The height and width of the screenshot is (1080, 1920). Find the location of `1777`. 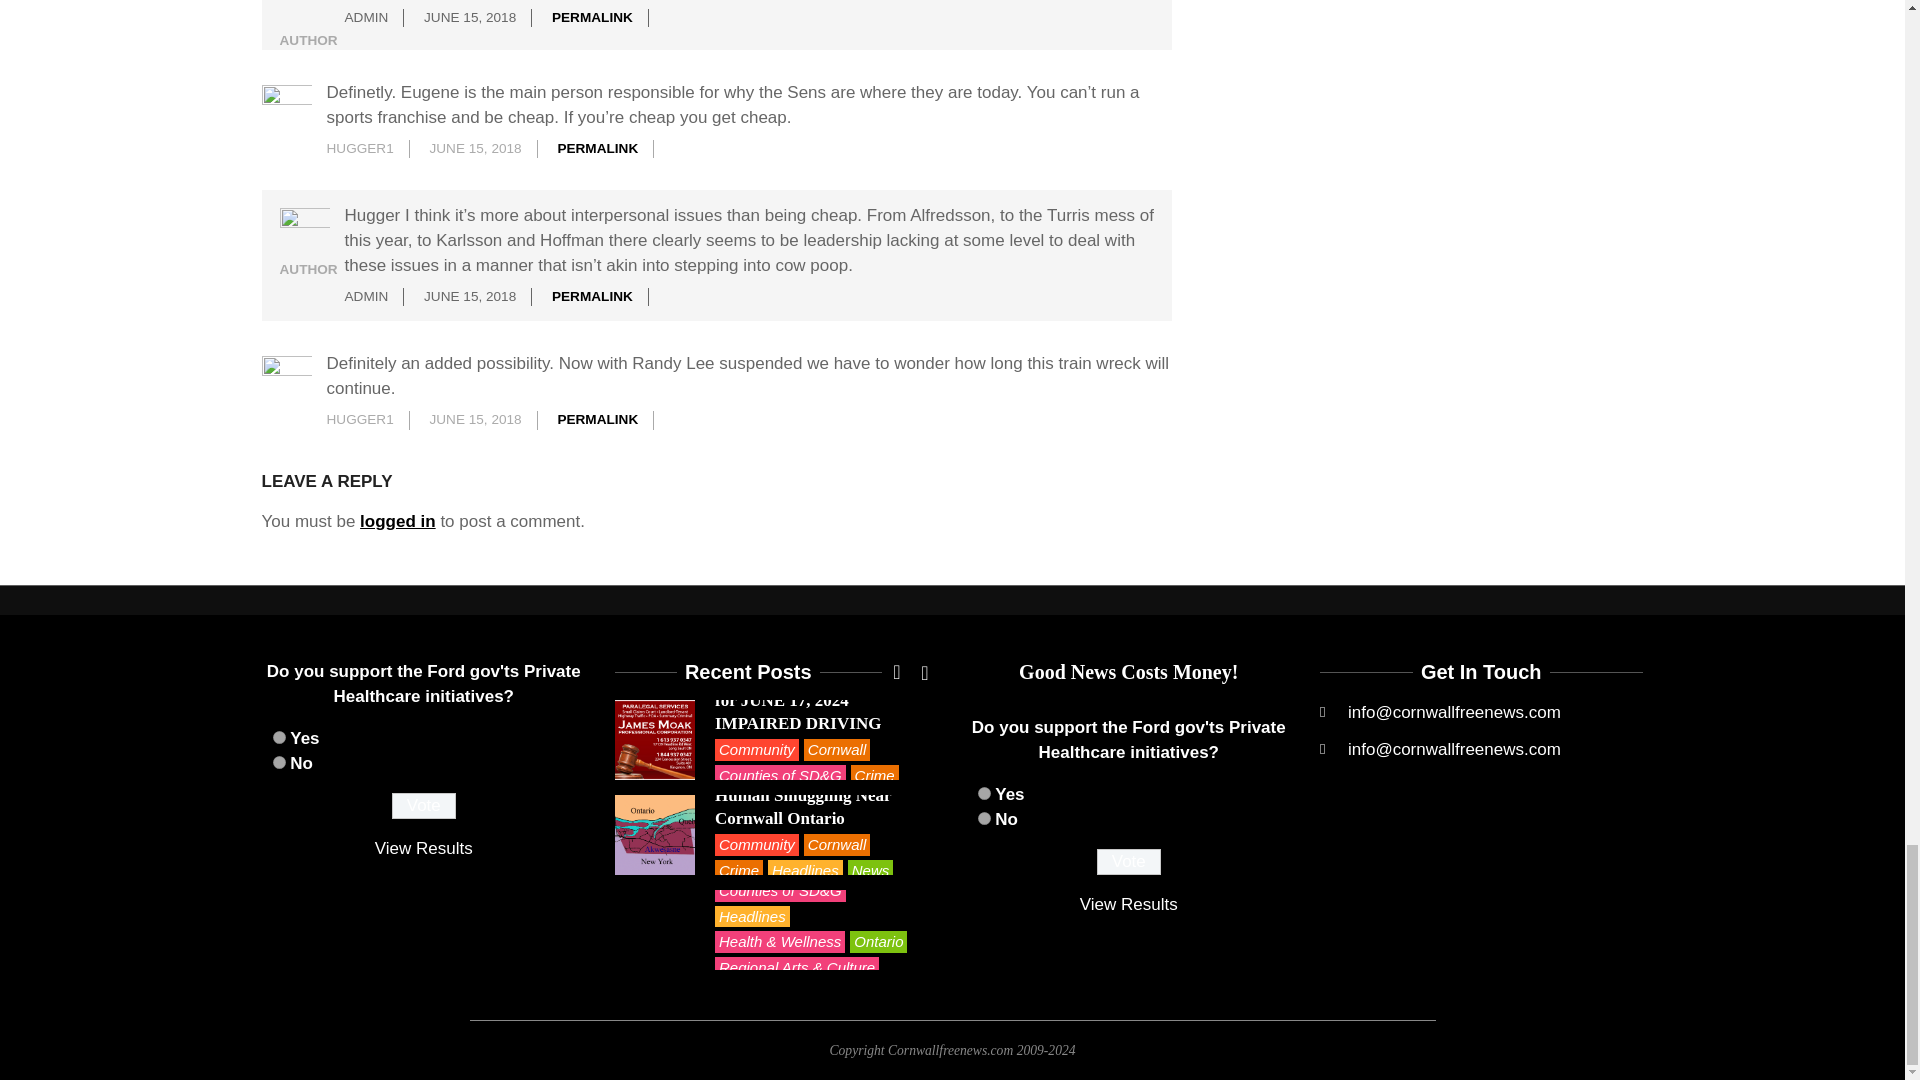

1777 is located at coordinates (278, 762).